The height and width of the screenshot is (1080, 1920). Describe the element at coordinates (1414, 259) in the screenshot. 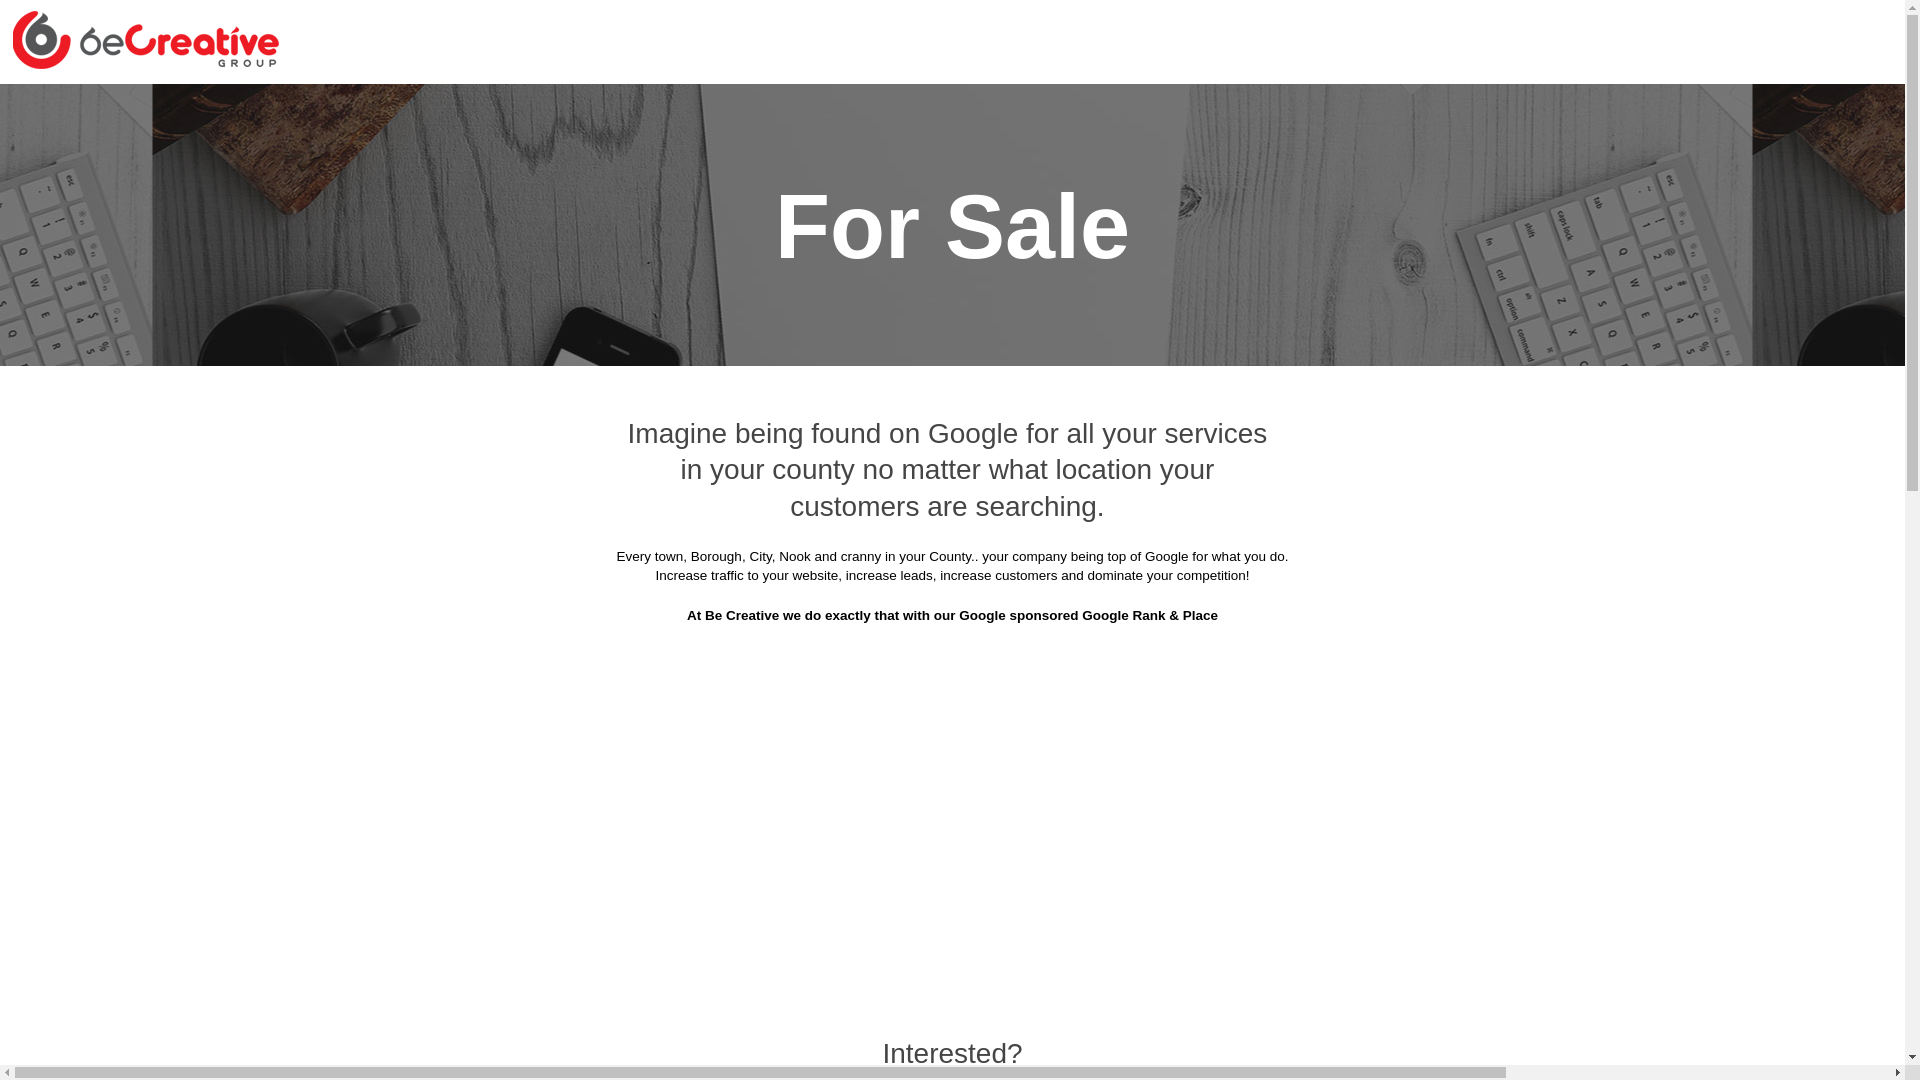

I see `Aggregate Suppliers Camborne Cornwall` at that location.